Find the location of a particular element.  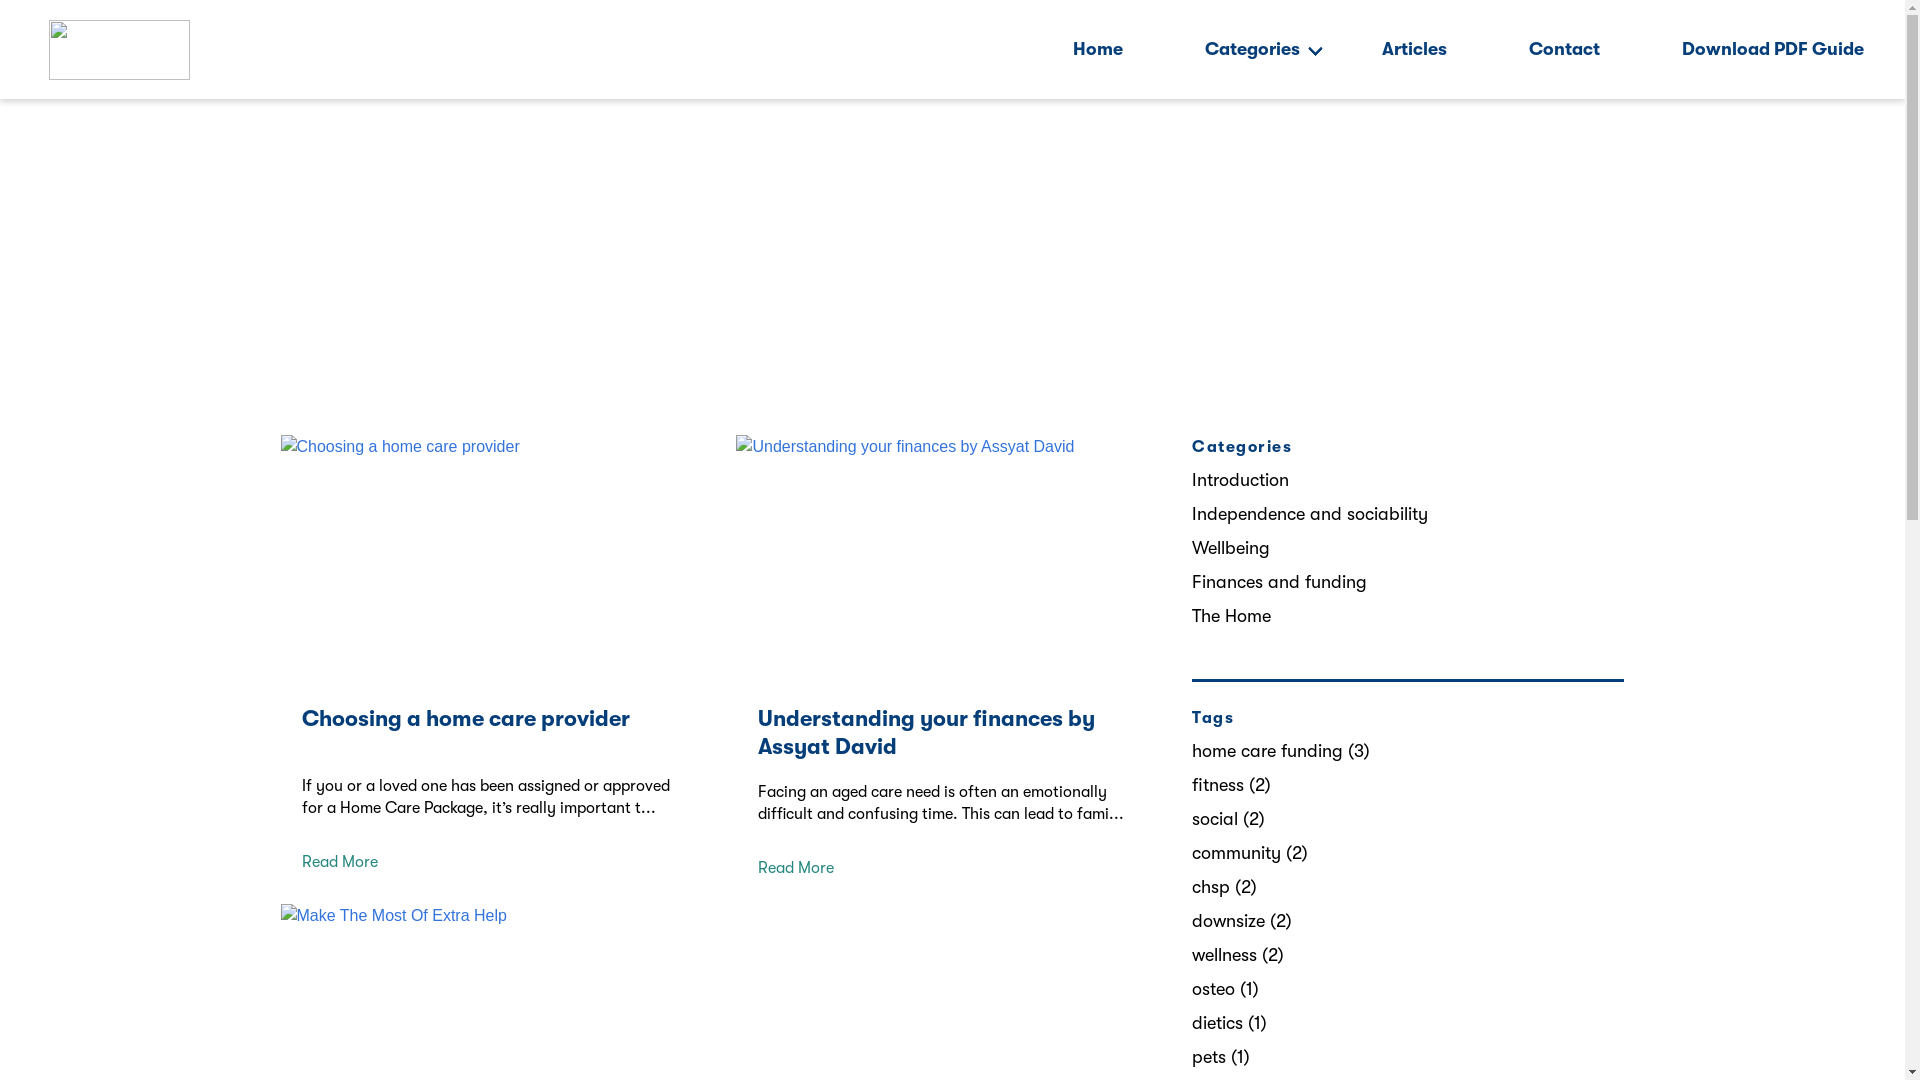

downsize (2) is located at coordinates (1242, 921).